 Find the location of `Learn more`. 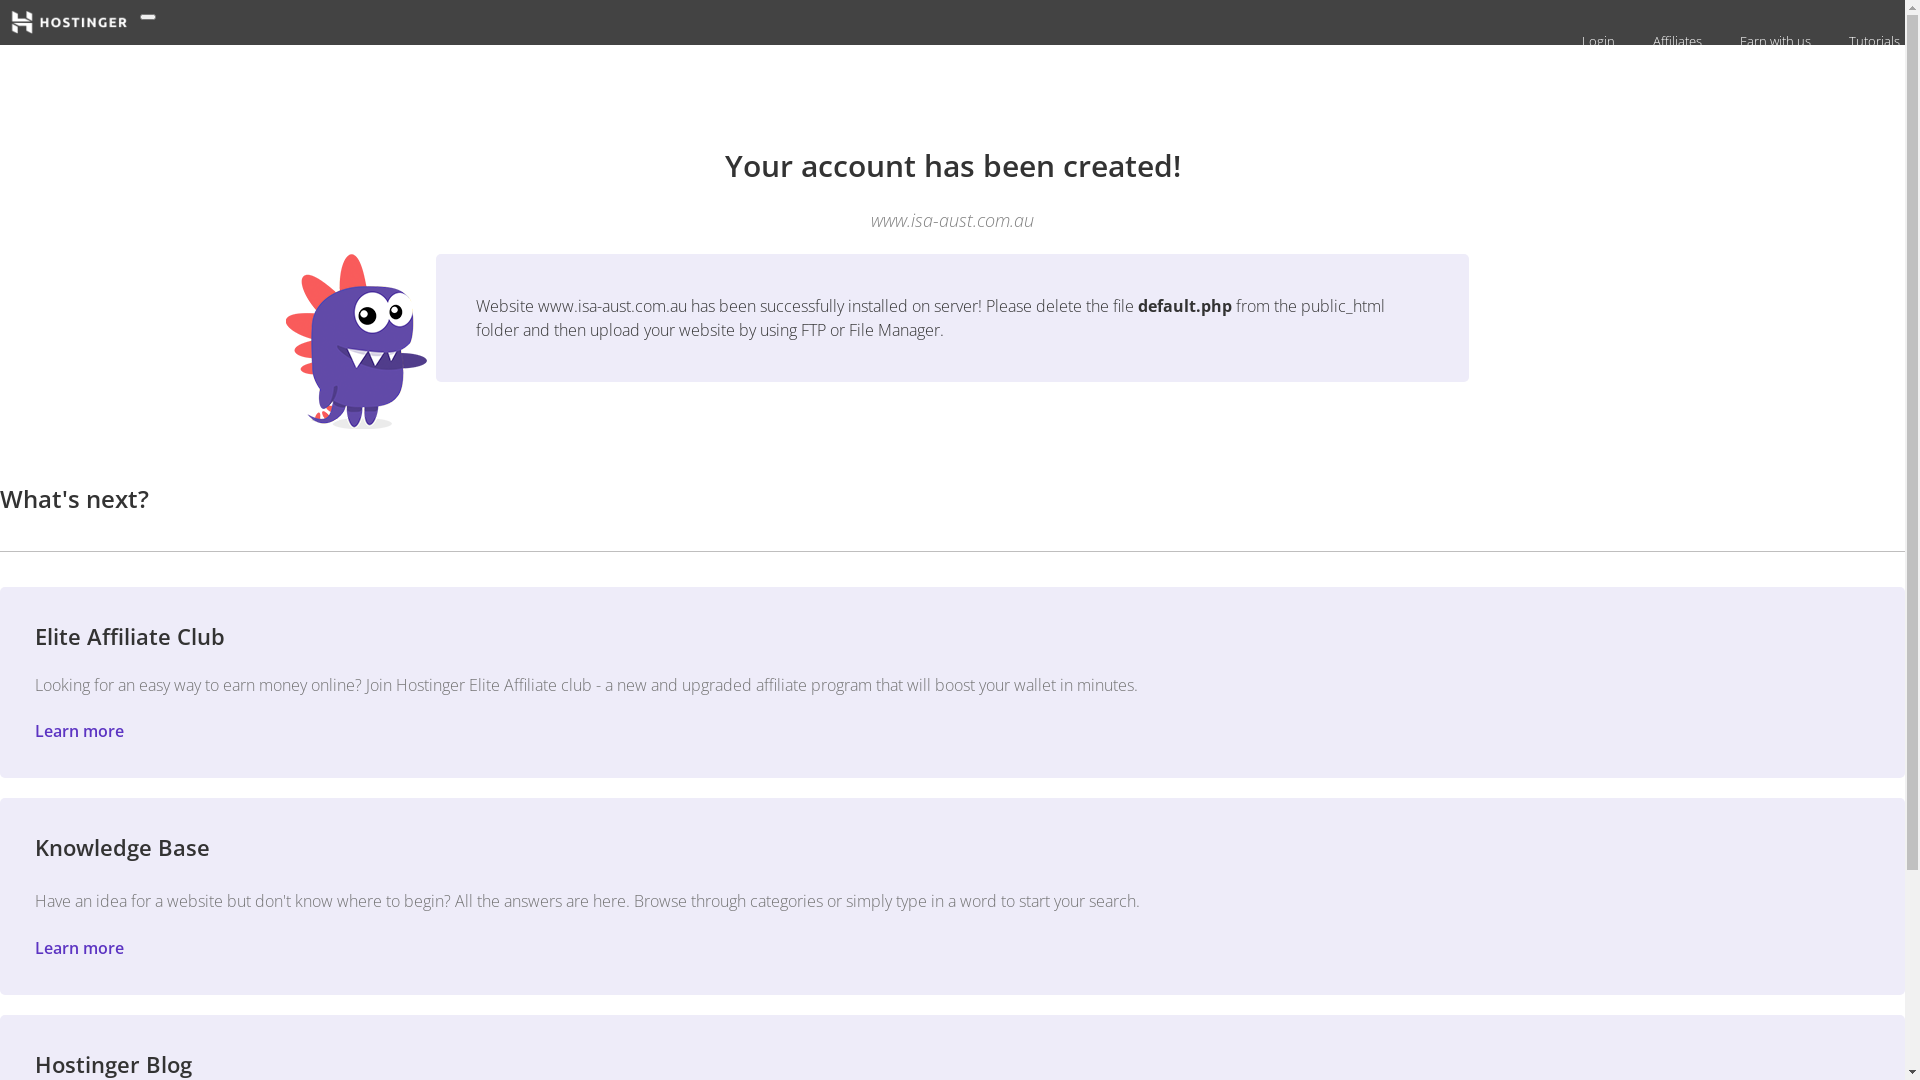

Learn more is located at coordinates (80, 731).